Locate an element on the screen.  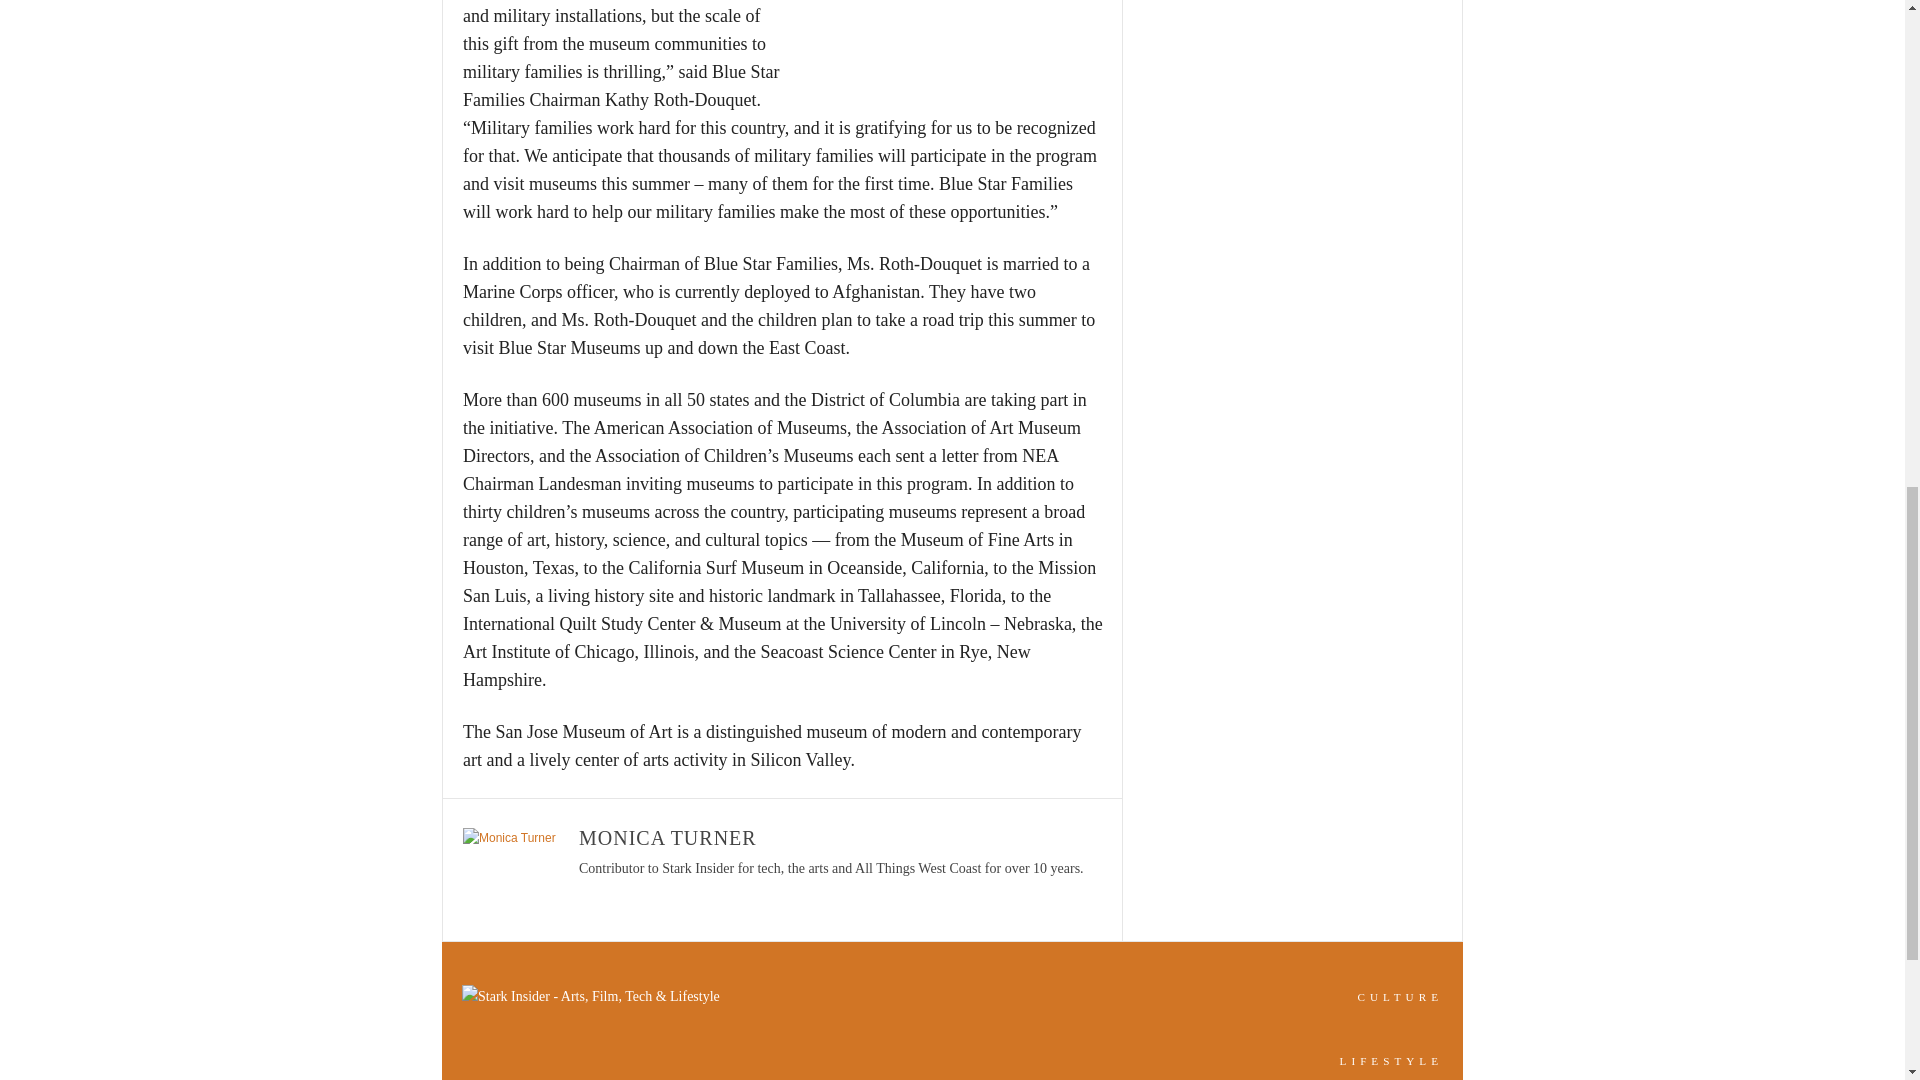
LIFESTYLE is located at coordinates (1392, 1061).